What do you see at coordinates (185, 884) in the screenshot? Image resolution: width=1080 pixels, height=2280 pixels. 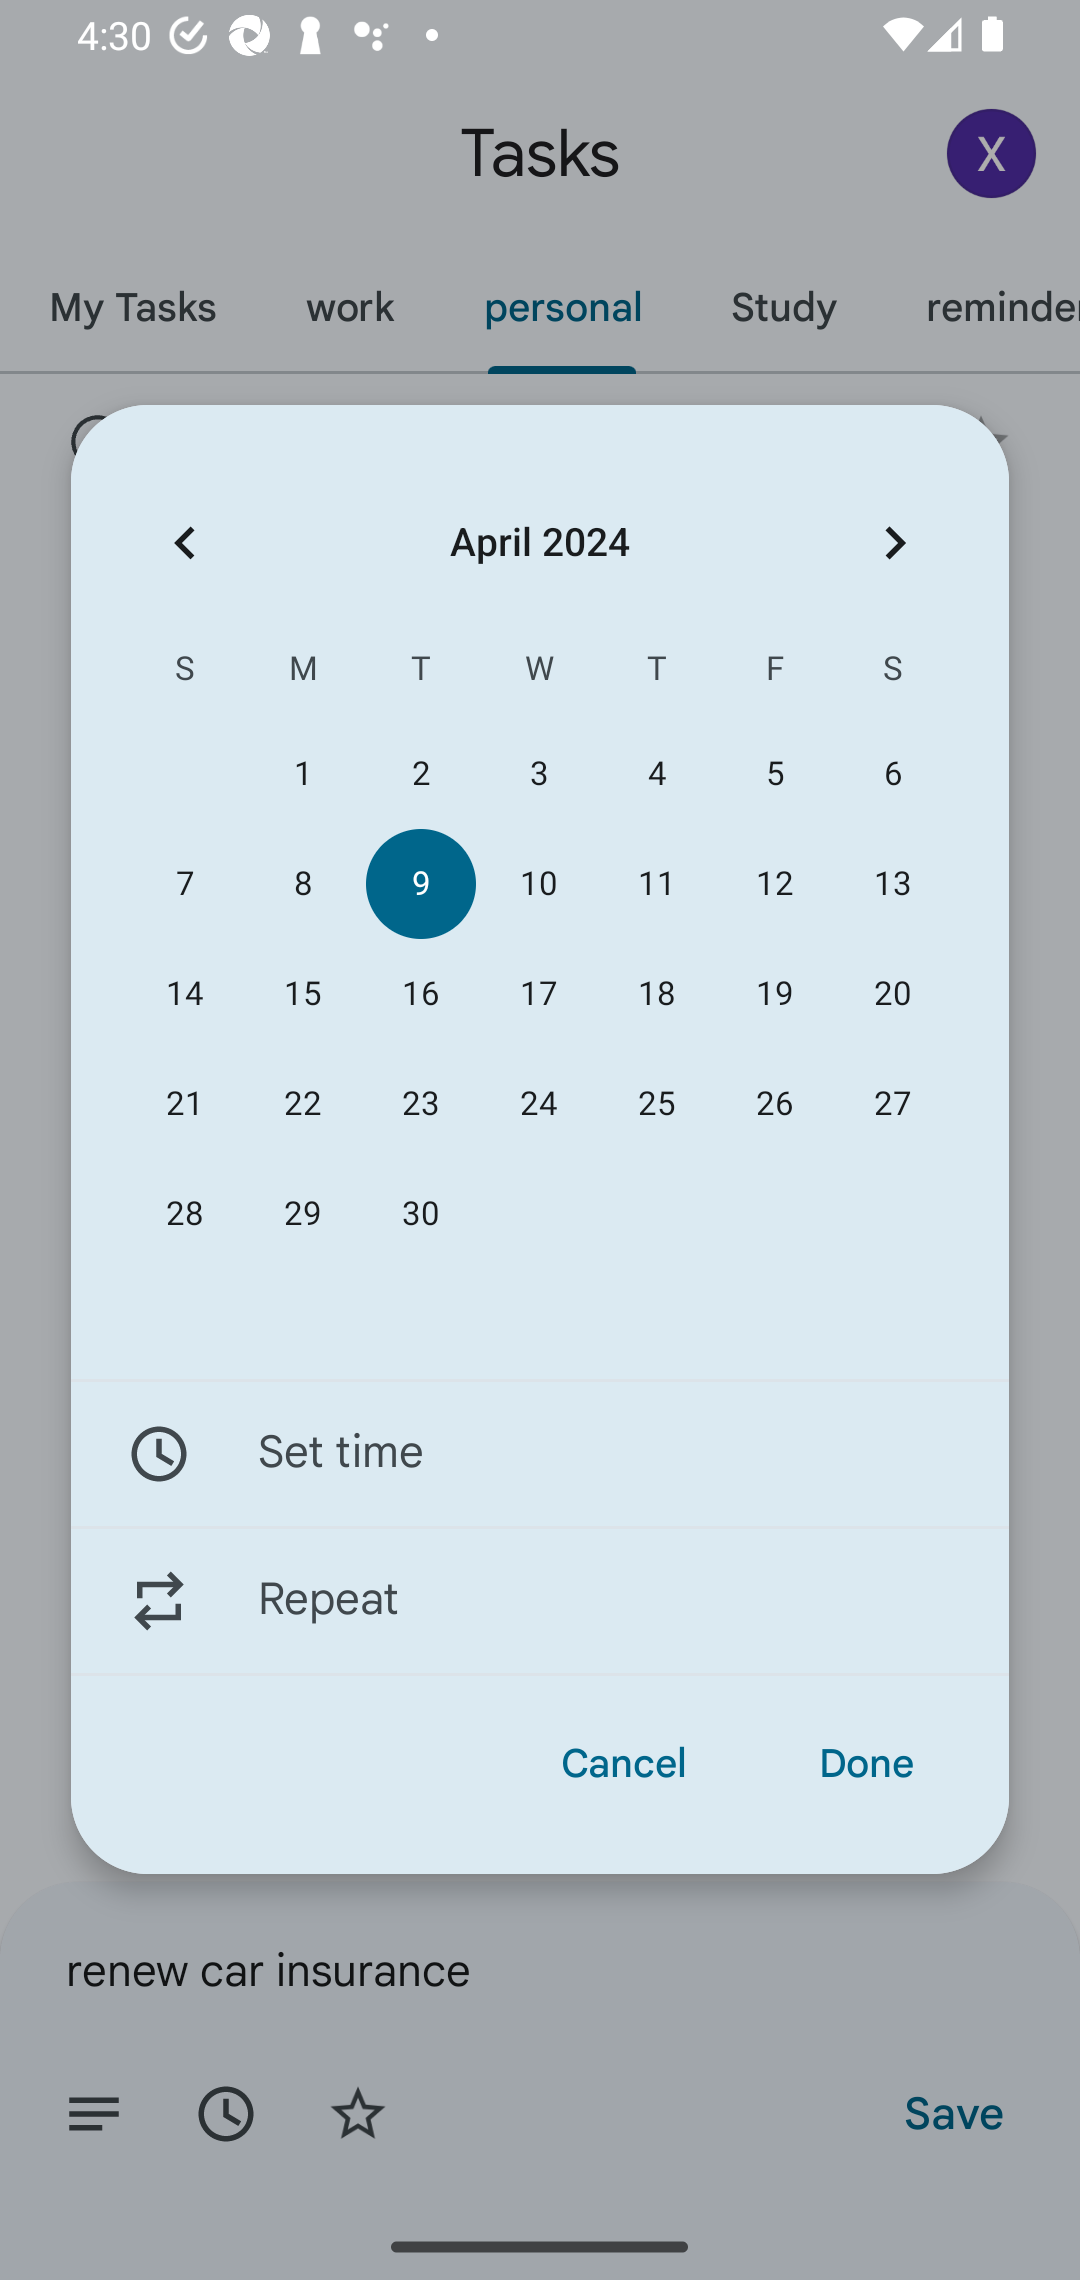 I see `7 07 April 2024` at bounding box center [185, 884].